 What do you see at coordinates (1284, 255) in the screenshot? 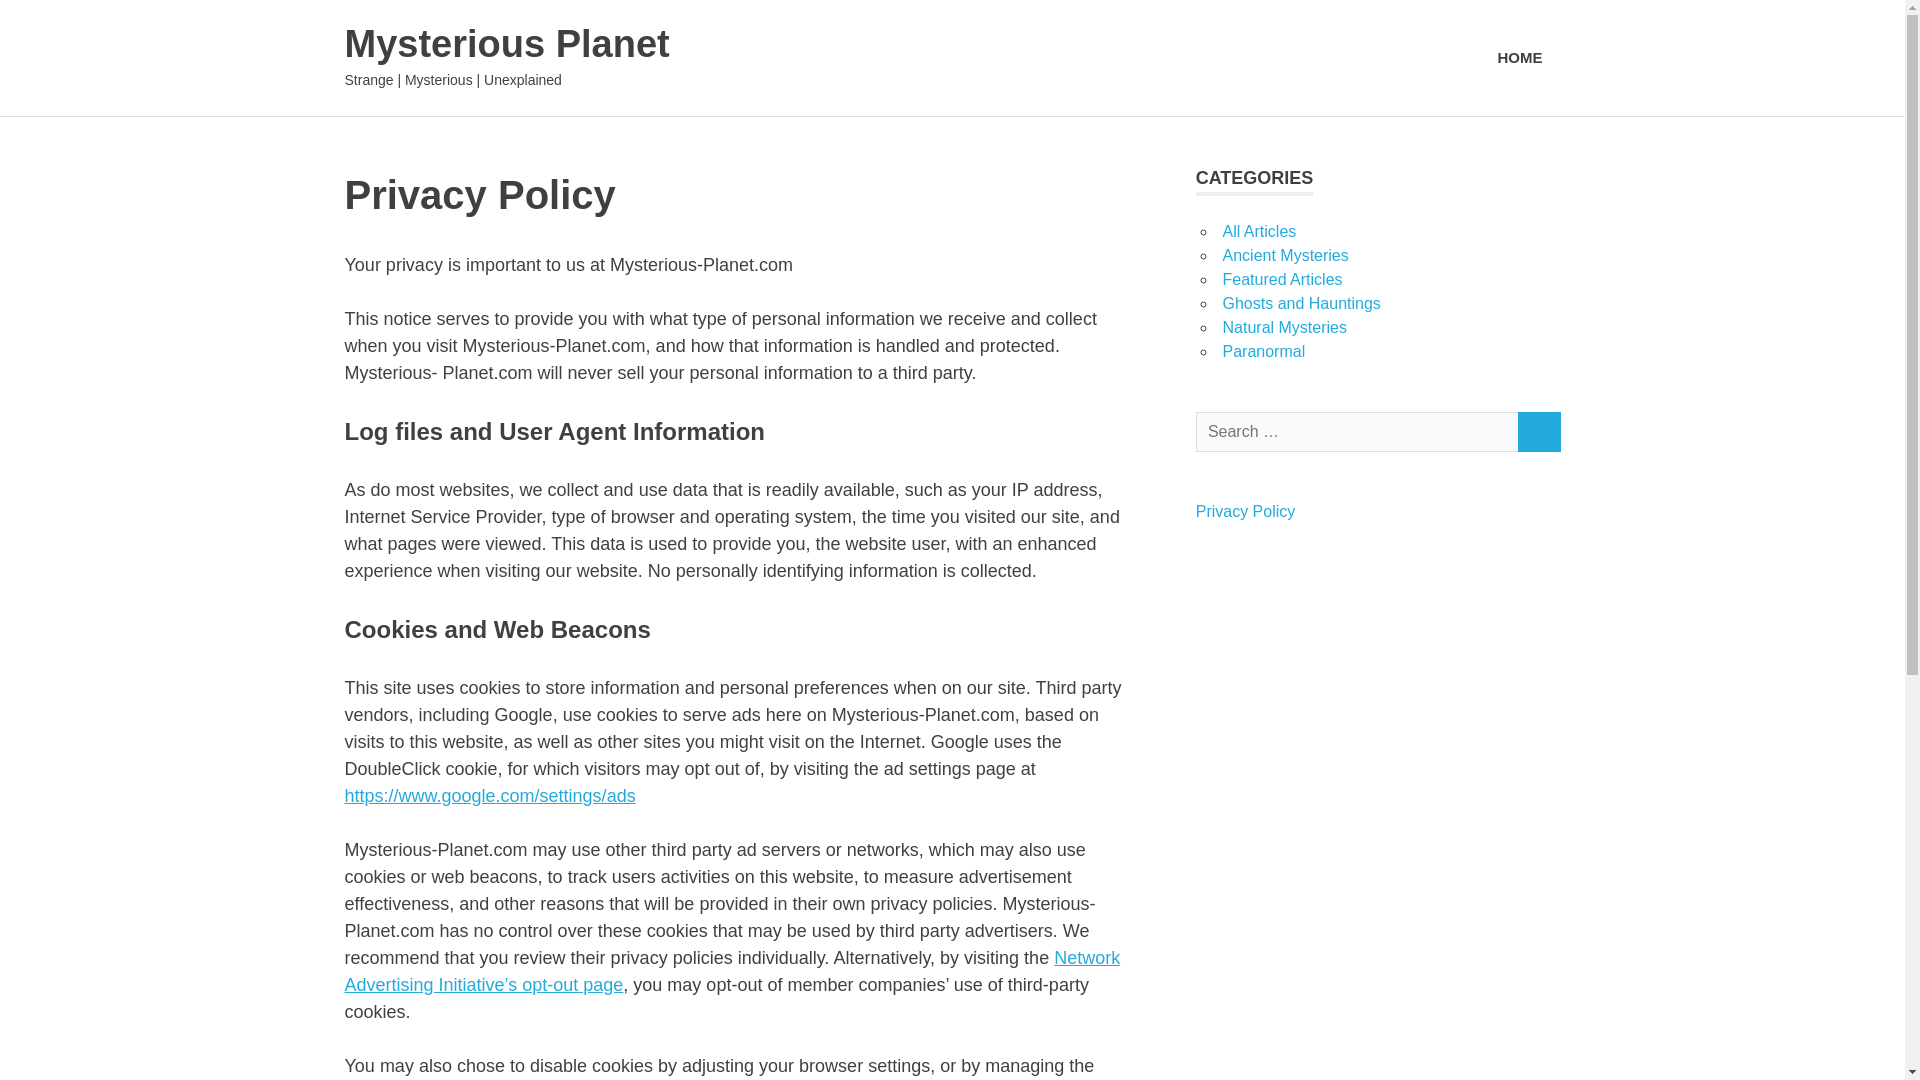
I see `Ancient Mysteries` at bounding box center [1284, 255].